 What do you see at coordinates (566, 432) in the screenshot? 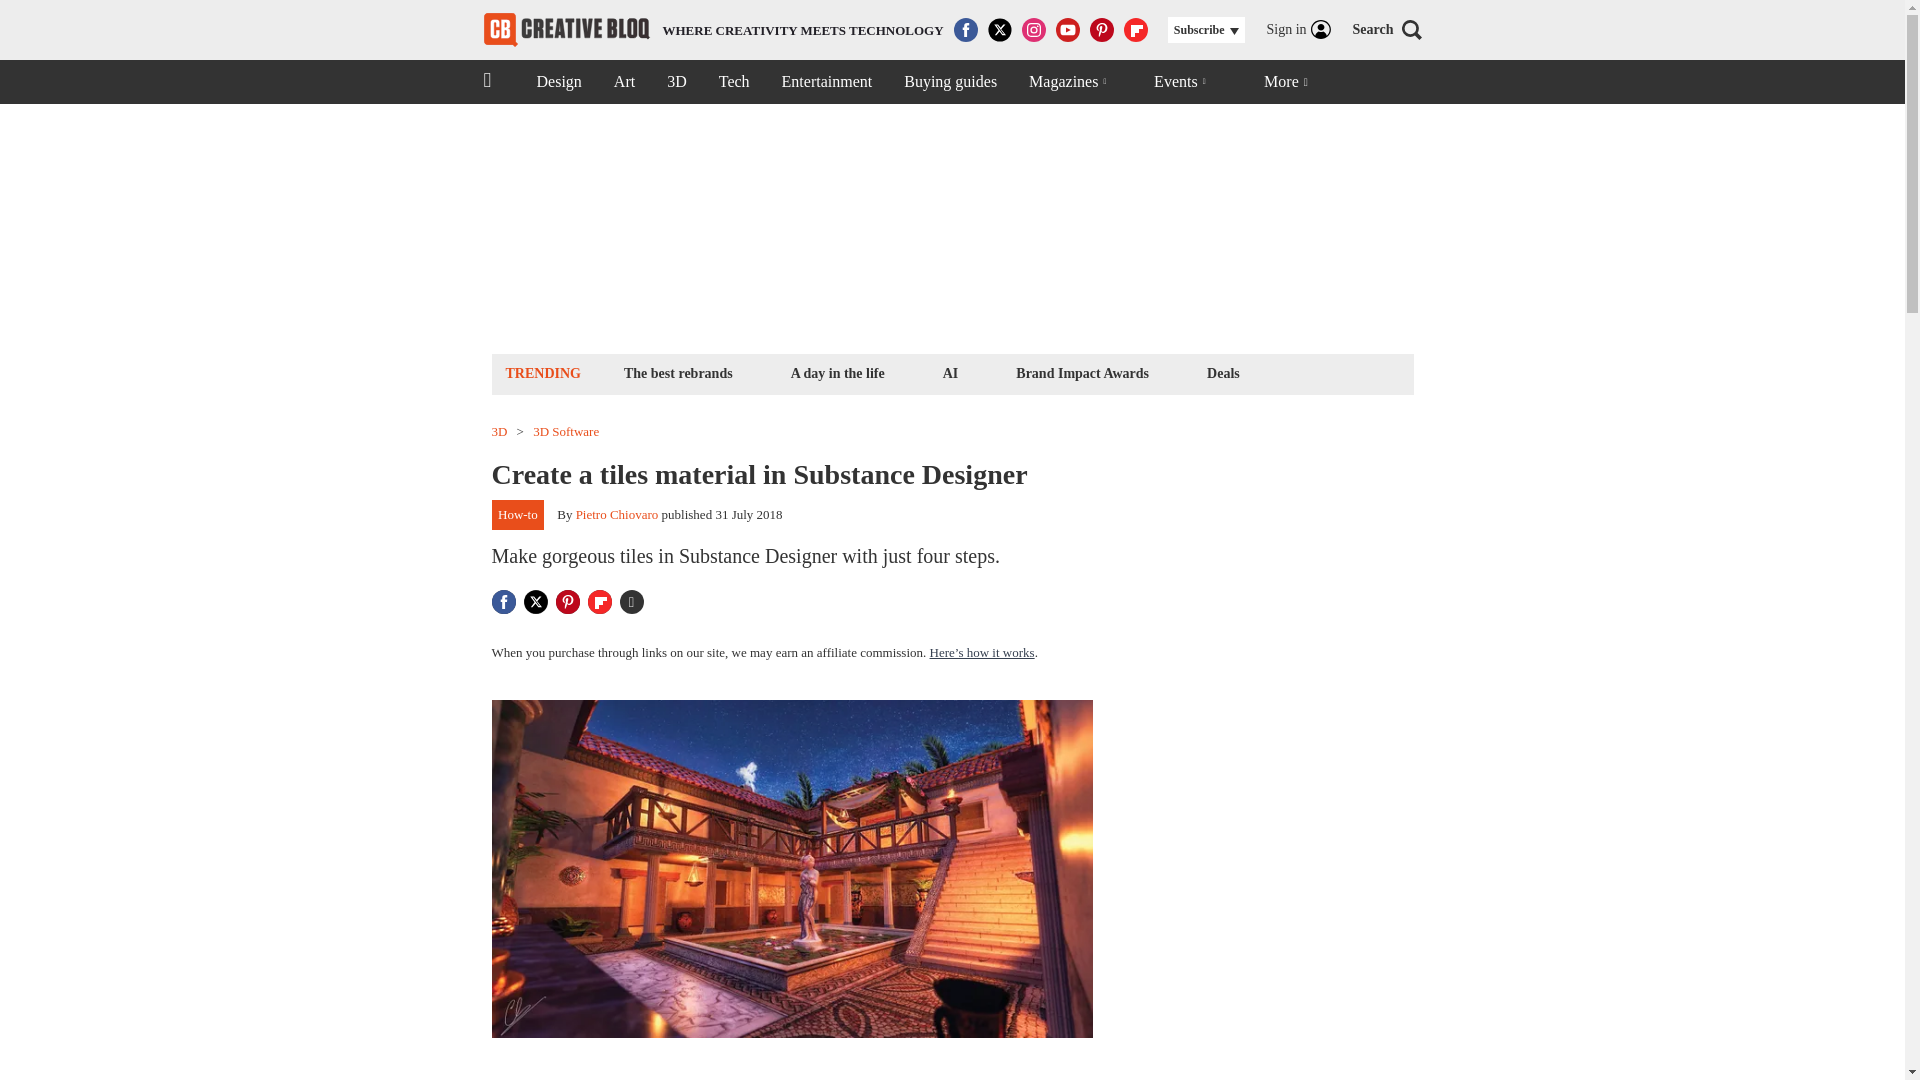
I see `3D Software` at bounding box center [566, 432].